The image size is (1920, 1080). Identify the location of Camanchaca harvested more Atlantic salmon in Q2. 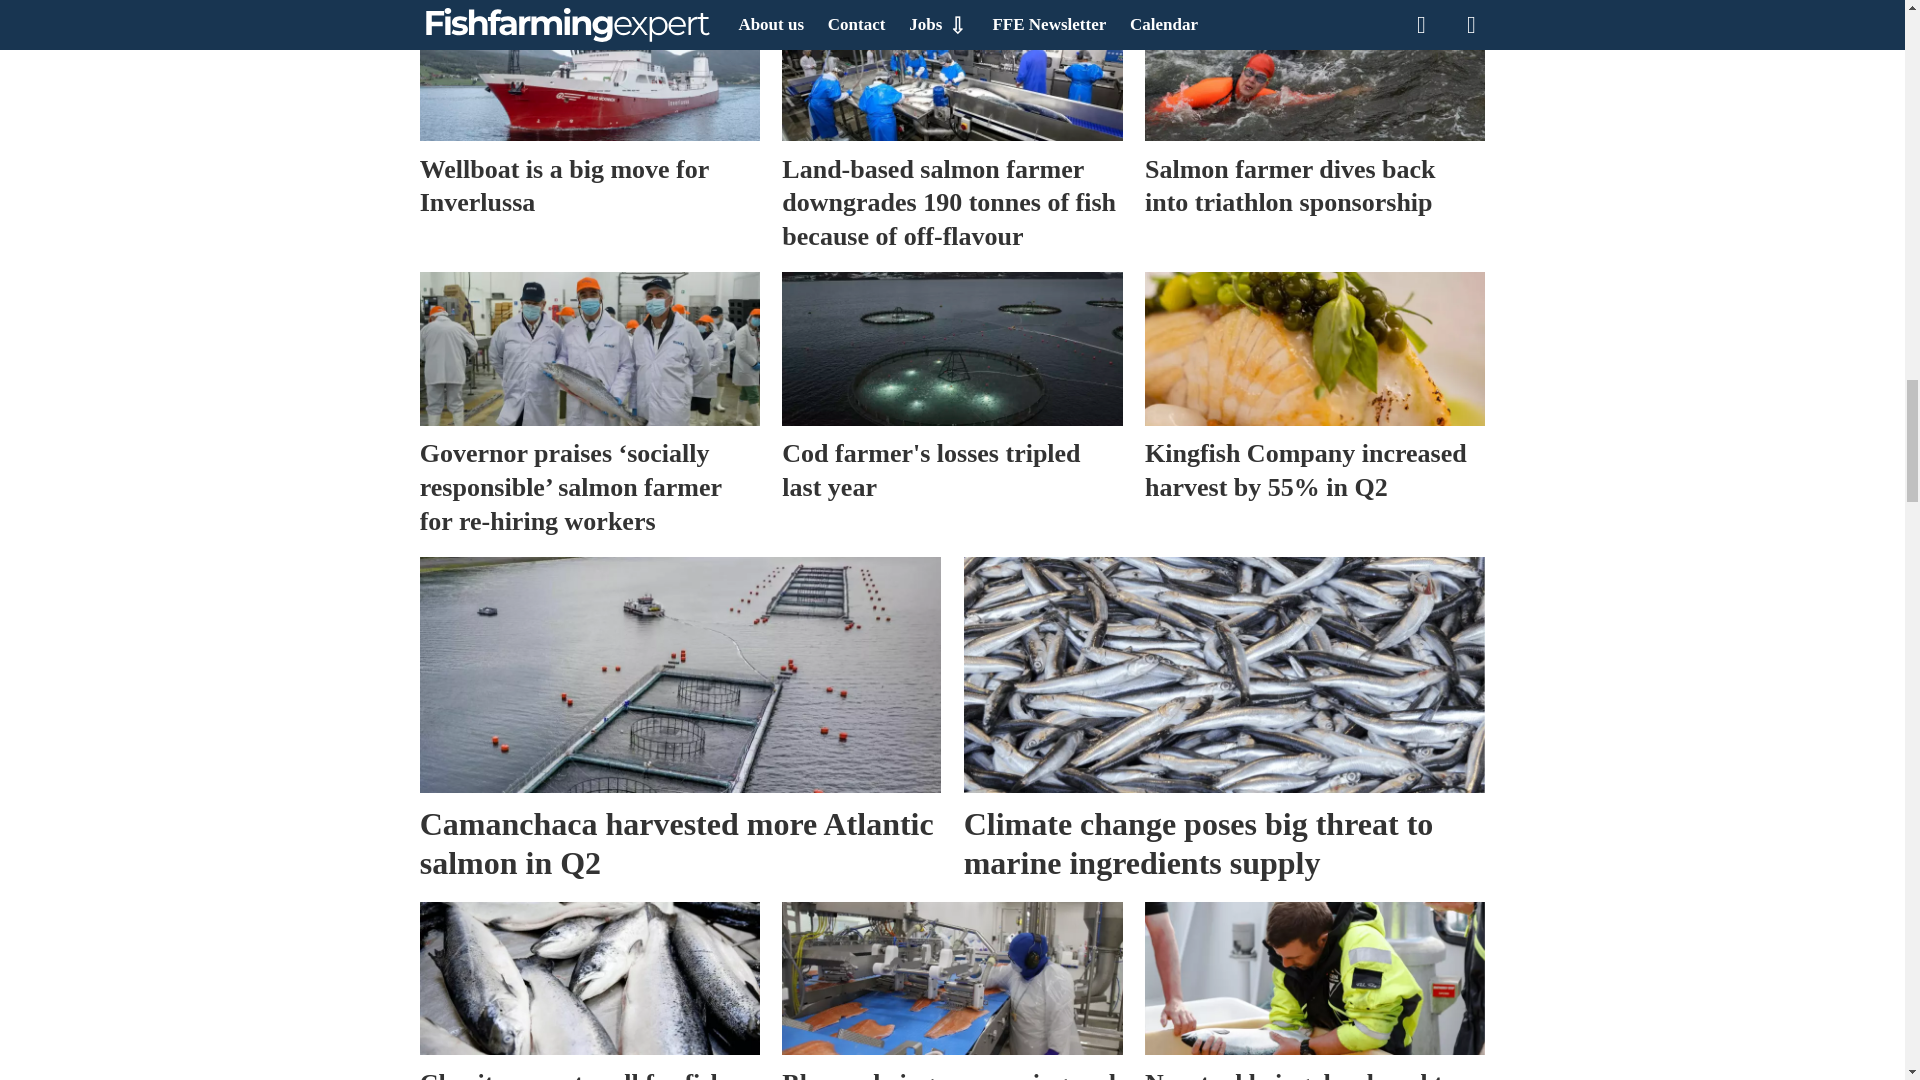
(681, 674).